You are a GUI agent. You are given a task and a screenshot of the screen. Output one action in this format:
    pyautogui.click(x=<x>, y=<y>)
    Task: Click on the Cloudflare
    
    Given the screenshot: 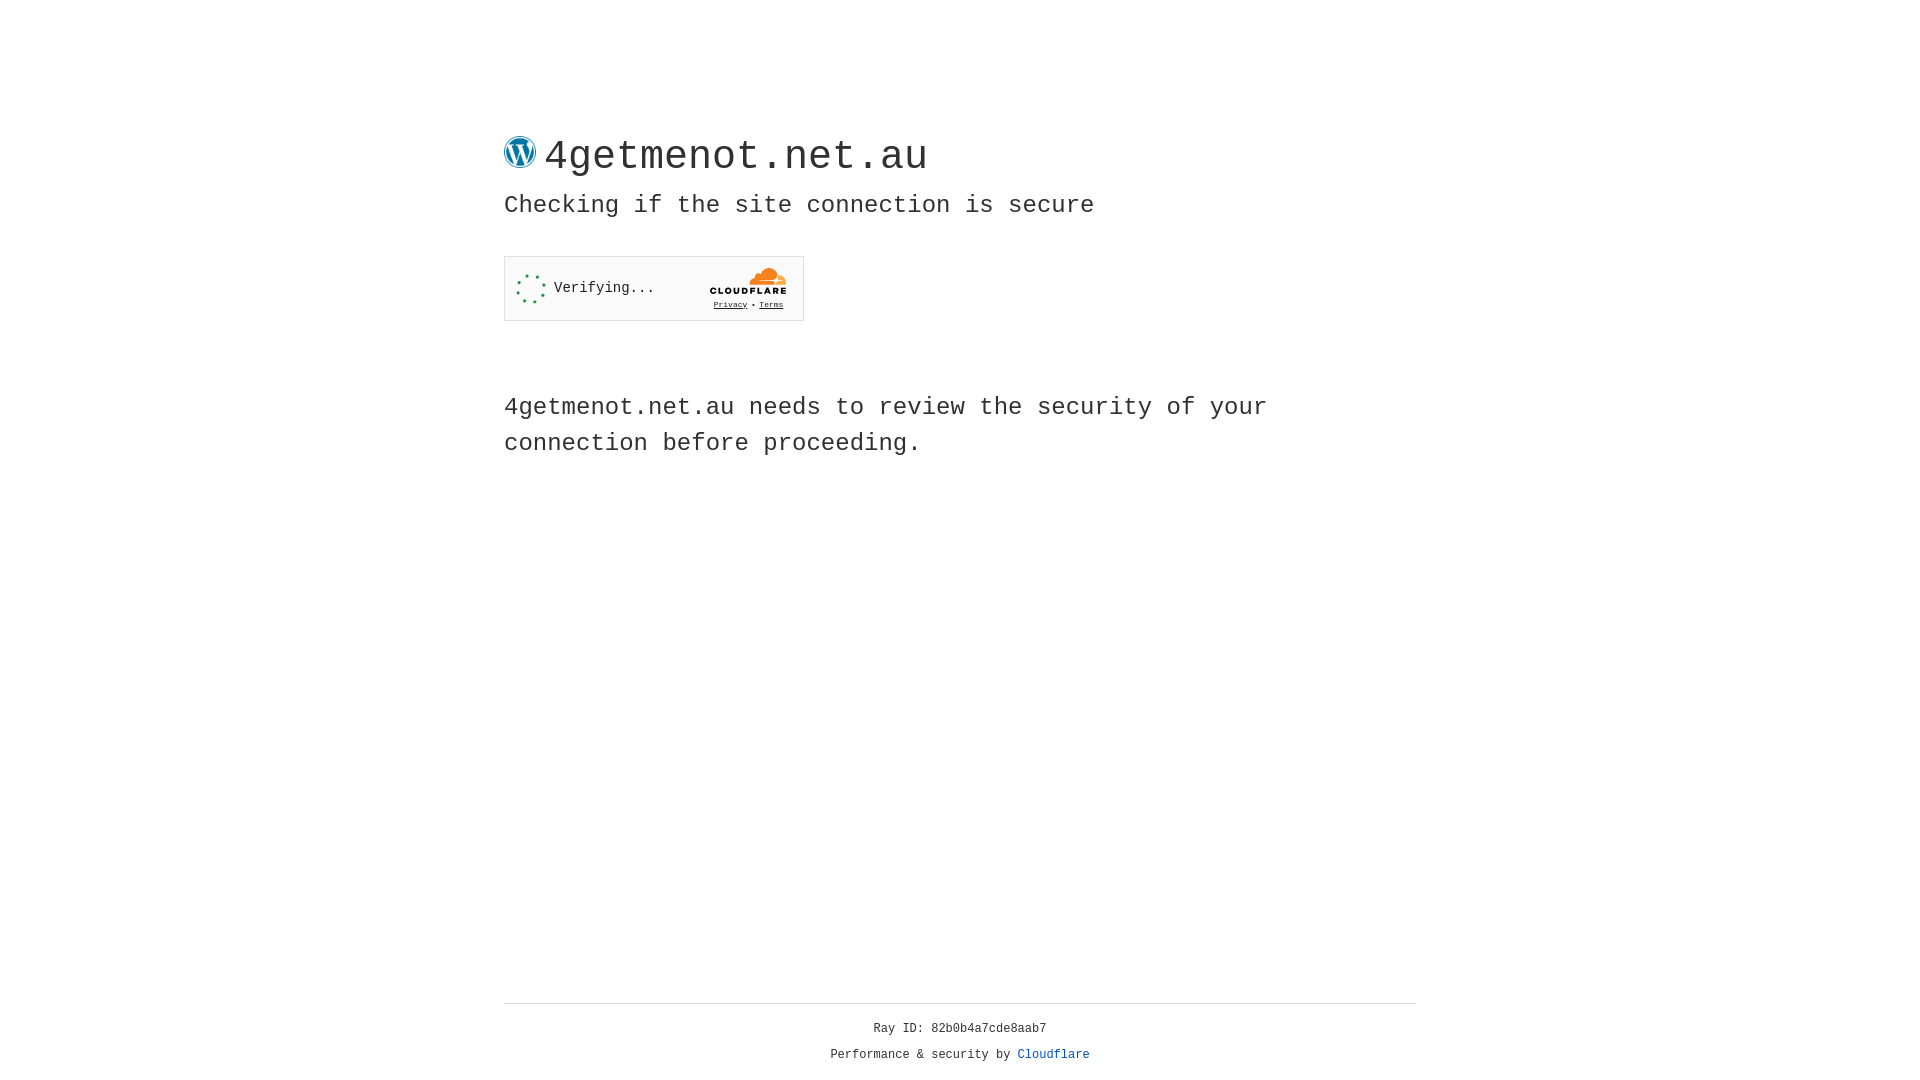 What is the action you would take?
    pyautogui.click(x=1054, y=1055)
    